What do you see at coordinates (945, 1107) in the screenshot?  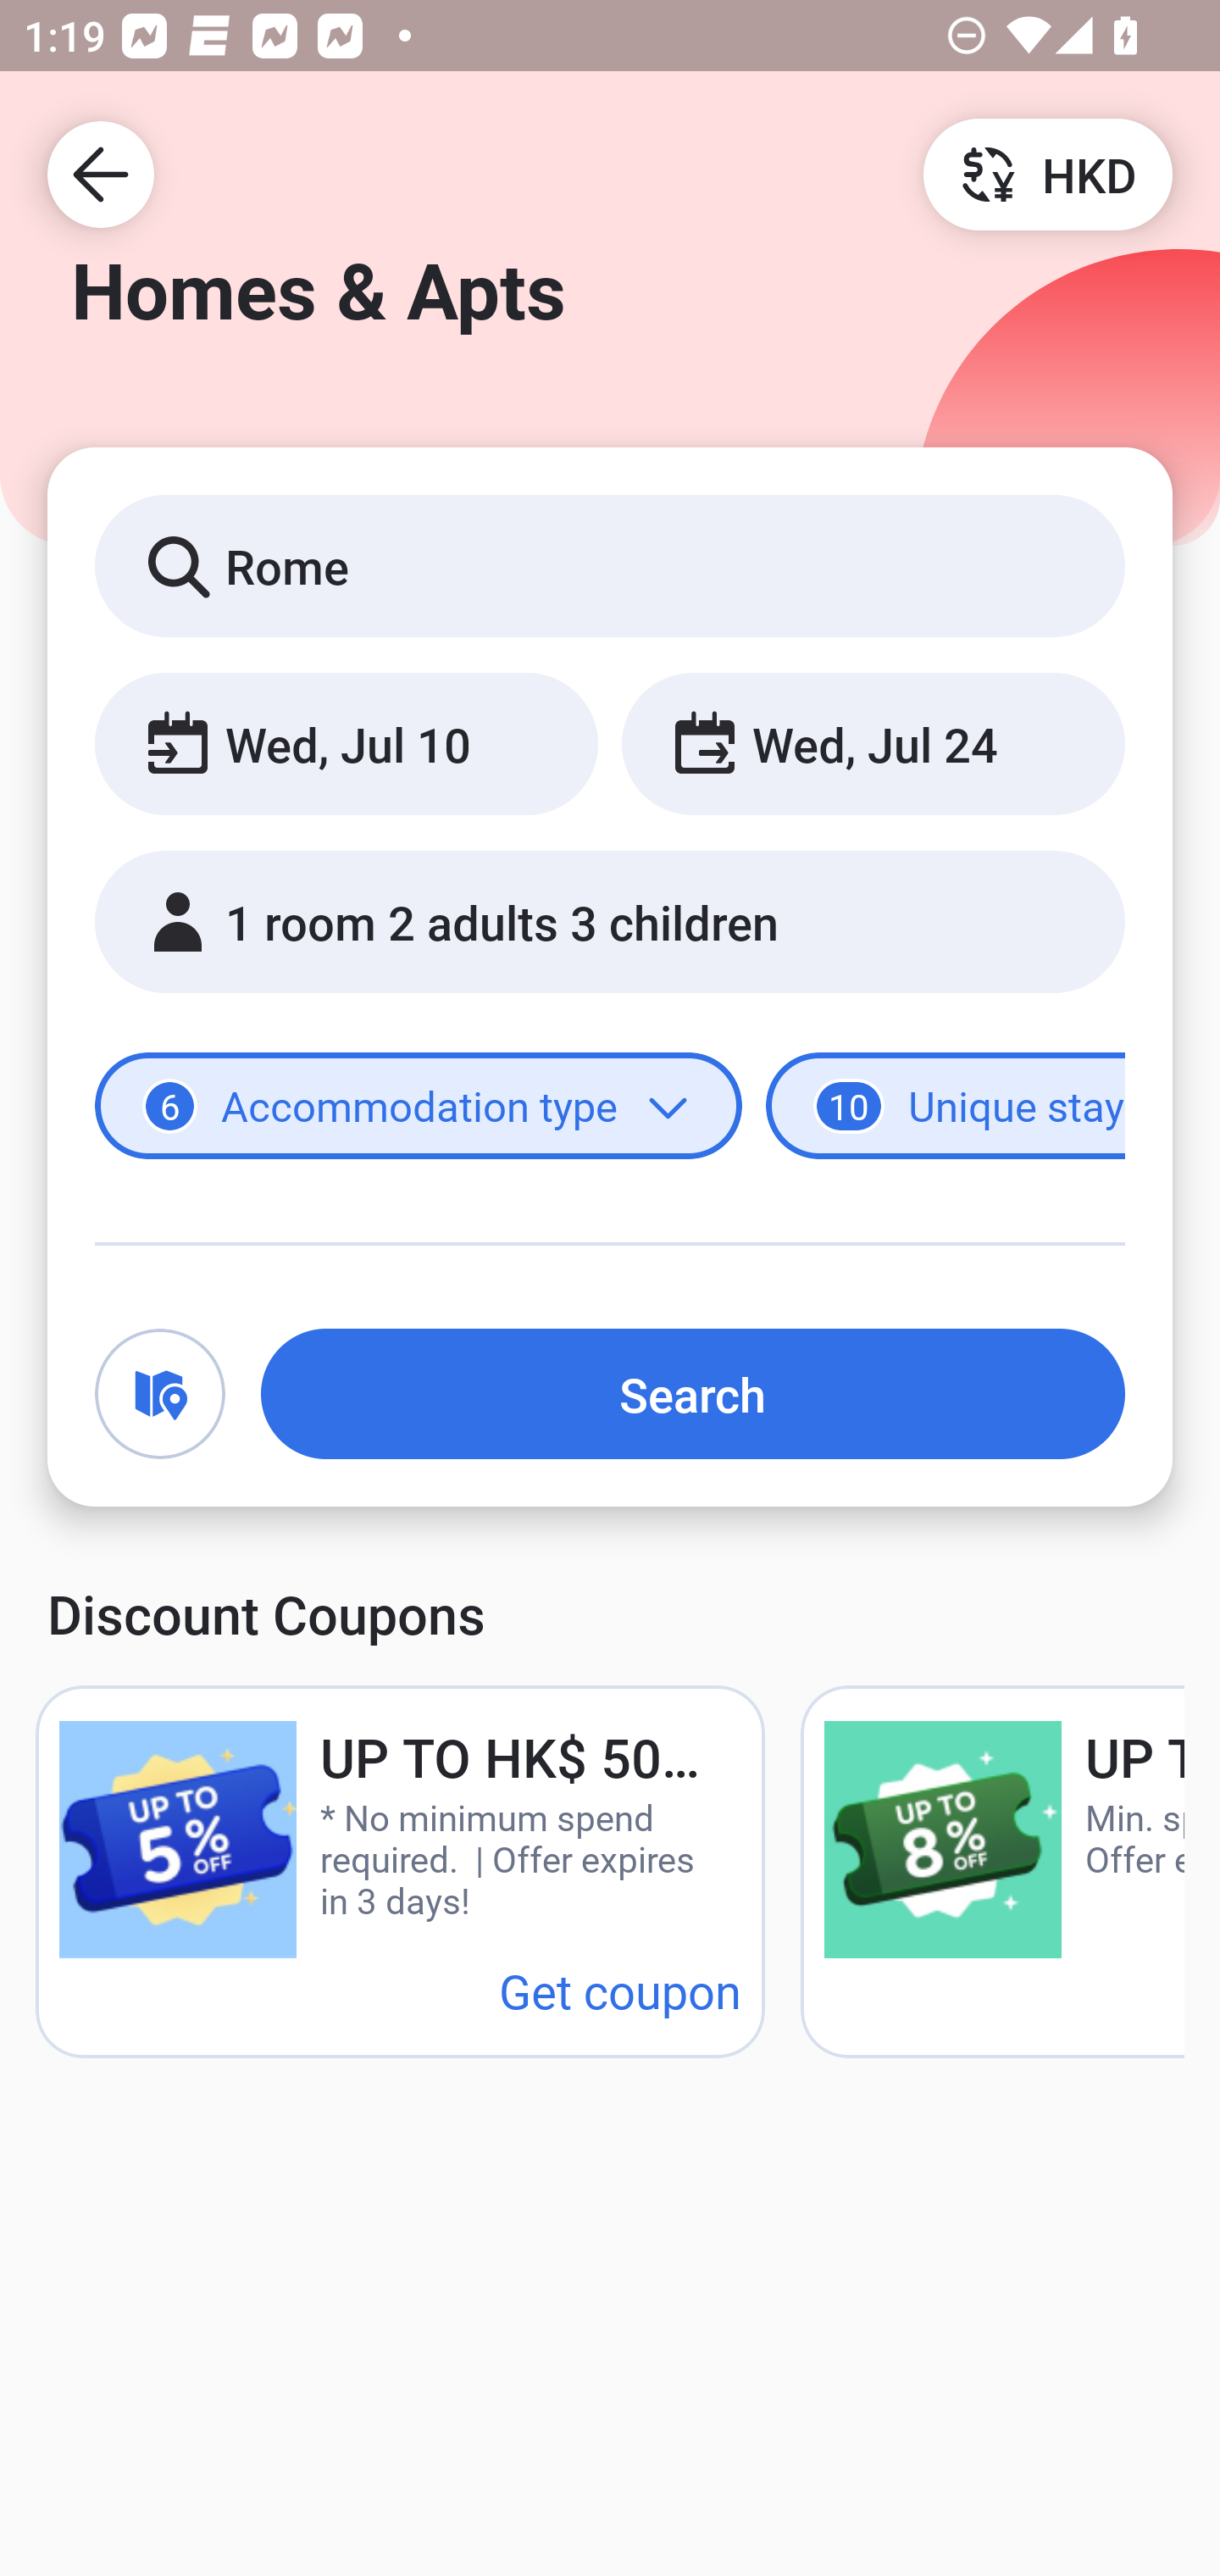 I see `10 Unique stays` at bounding box center [945, 1107].